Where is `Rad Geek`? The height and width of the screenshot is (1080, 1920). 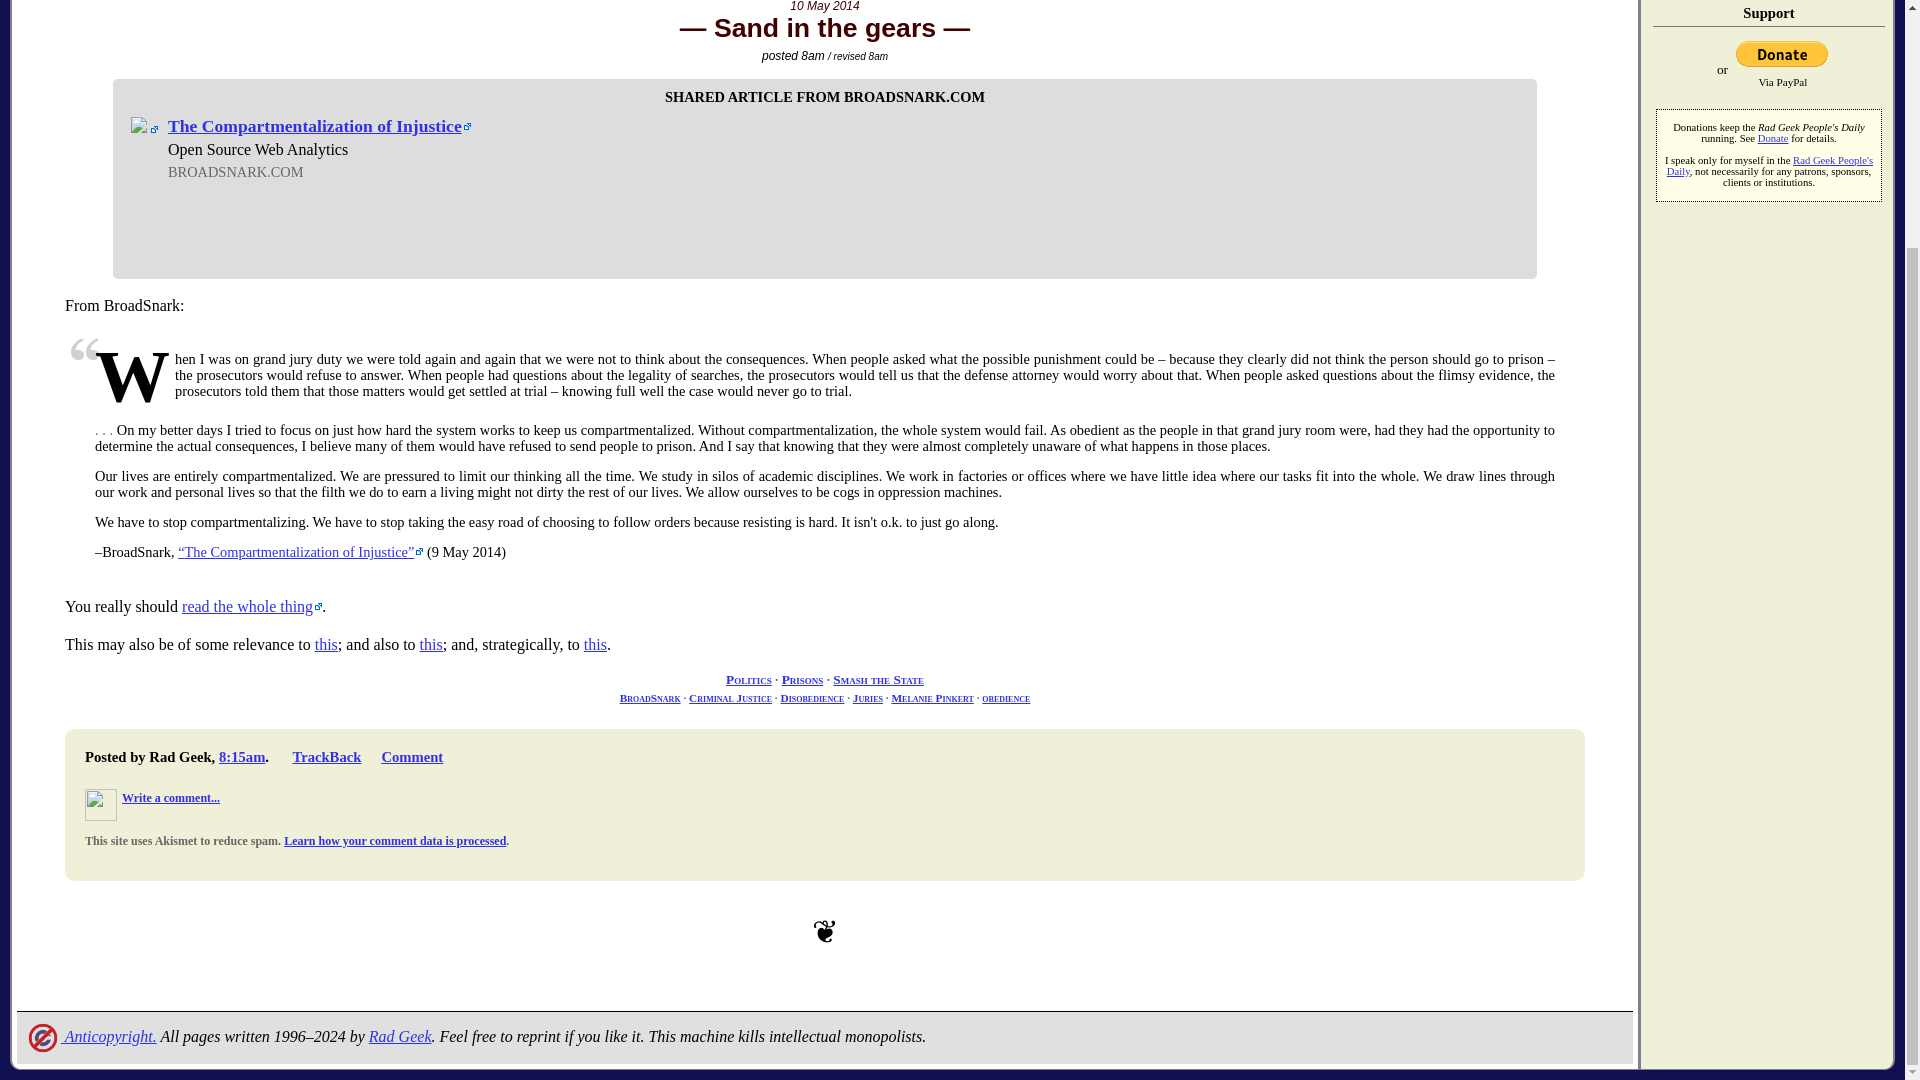
Rad Geek is located at coordinates (400, 1036).